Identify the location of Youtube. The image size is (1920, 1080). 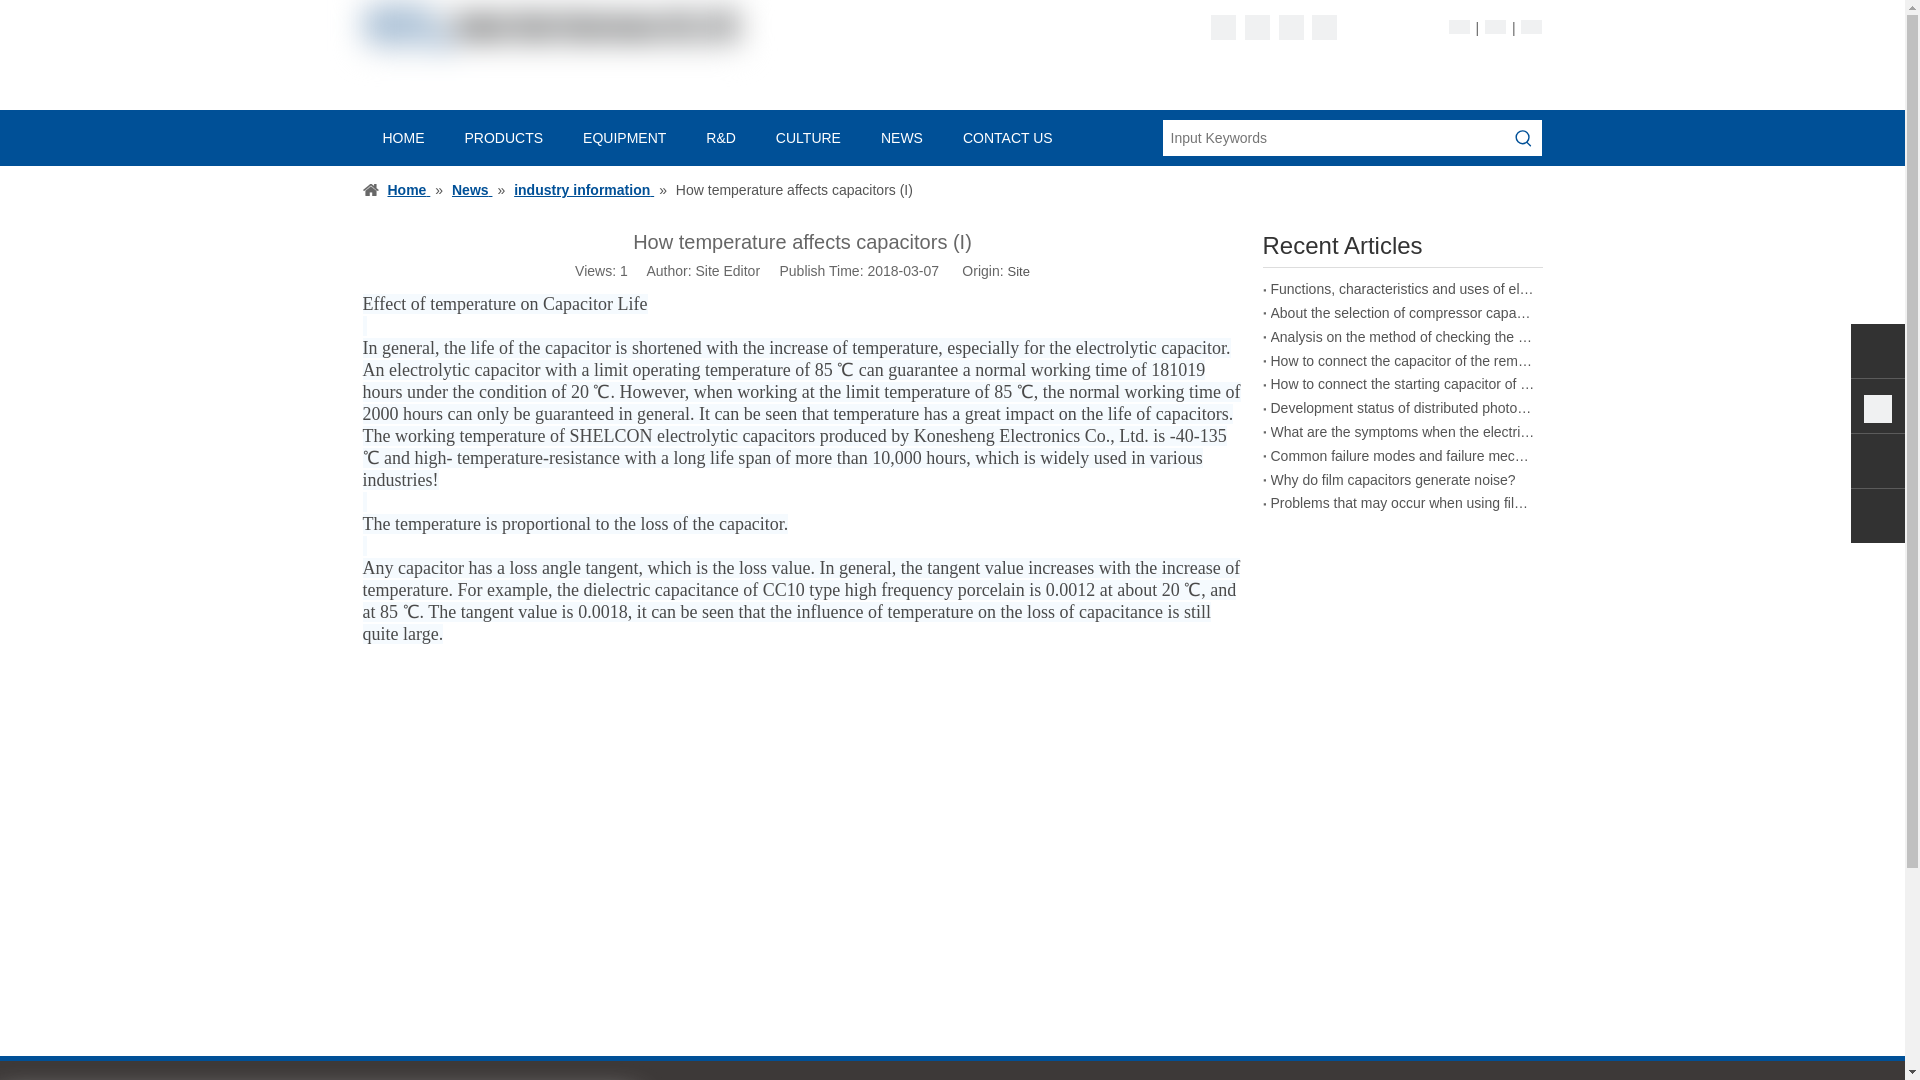
(1324, 27).